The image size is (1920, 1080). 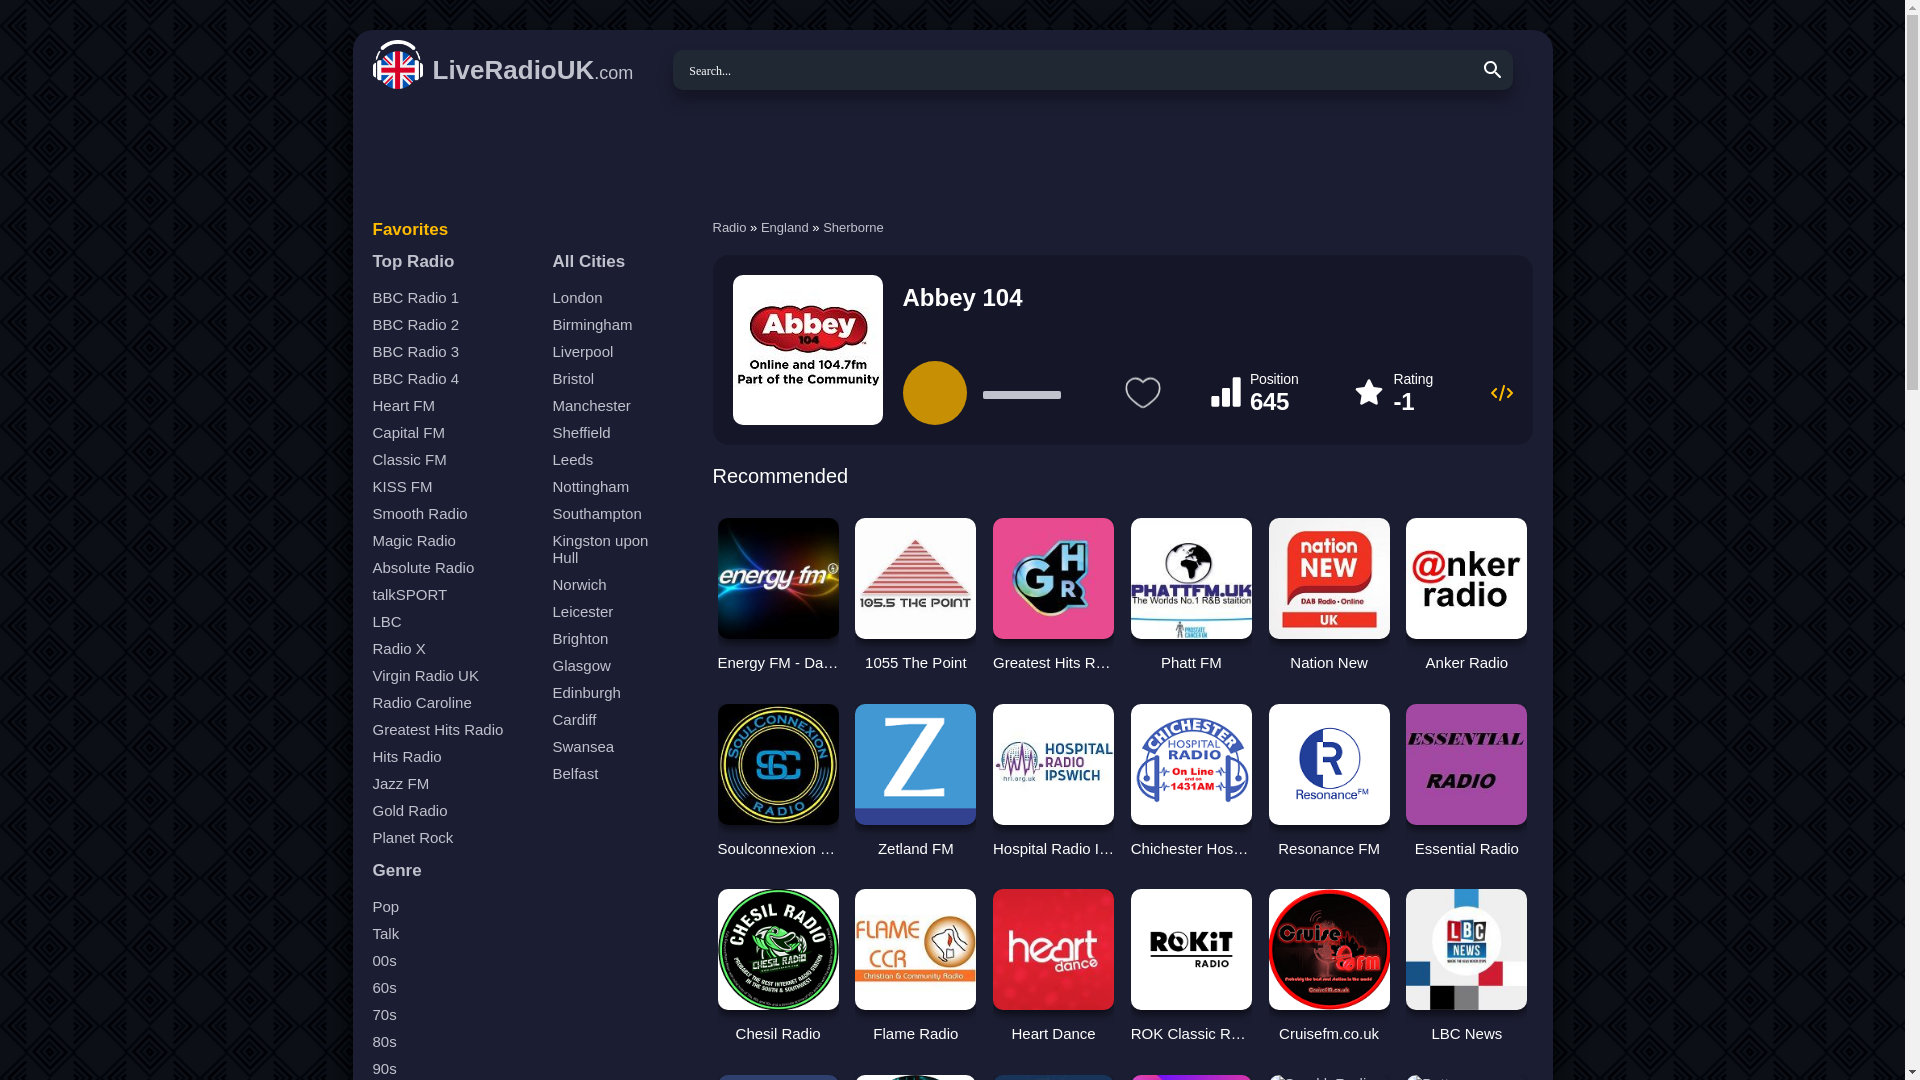 What do you see at coordinates (612, 298) in the screenshot?
I see `London` at bounding box center [612, 298].